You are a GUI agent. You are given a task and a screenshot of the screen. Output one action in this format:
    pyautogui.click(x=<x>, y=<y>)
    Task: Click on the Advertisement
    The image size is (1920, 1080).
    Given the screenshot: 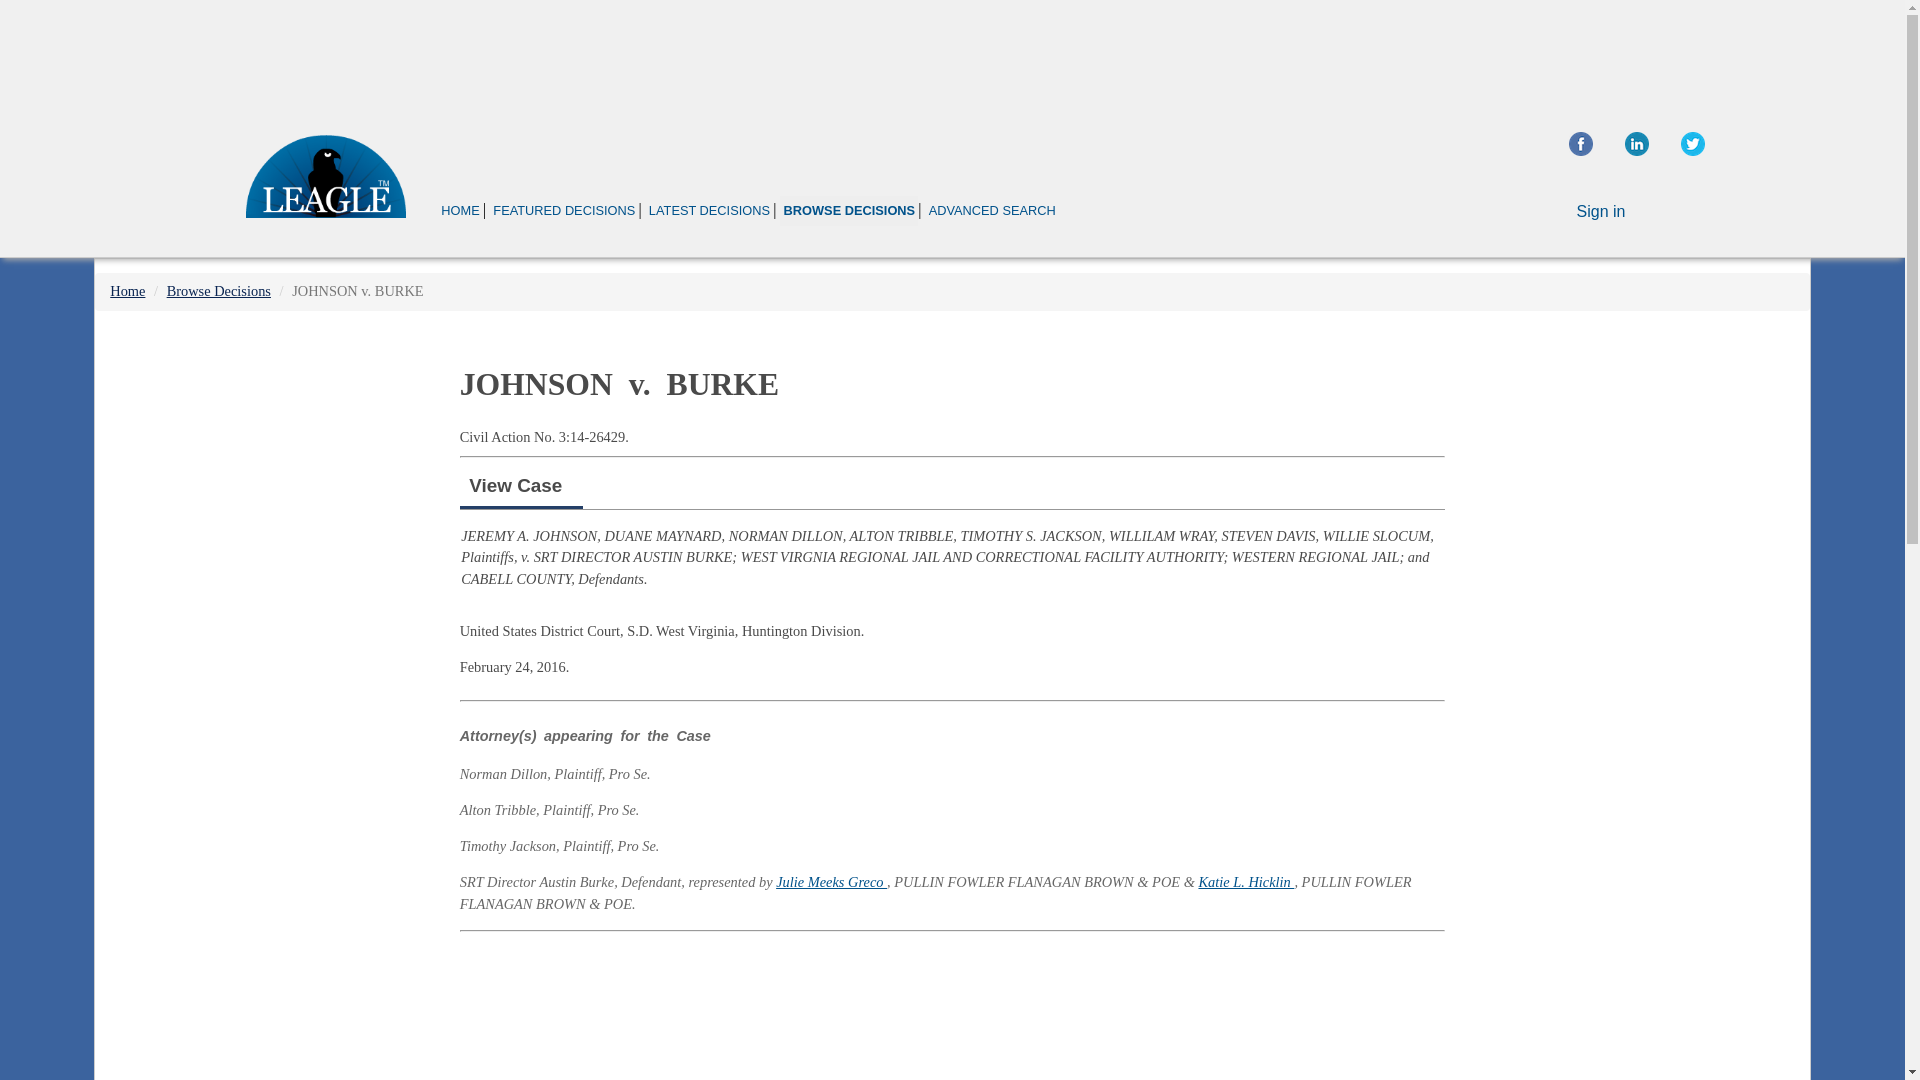 What is the action you would take?
    pyautogui.click(x=1638, y=470)
    